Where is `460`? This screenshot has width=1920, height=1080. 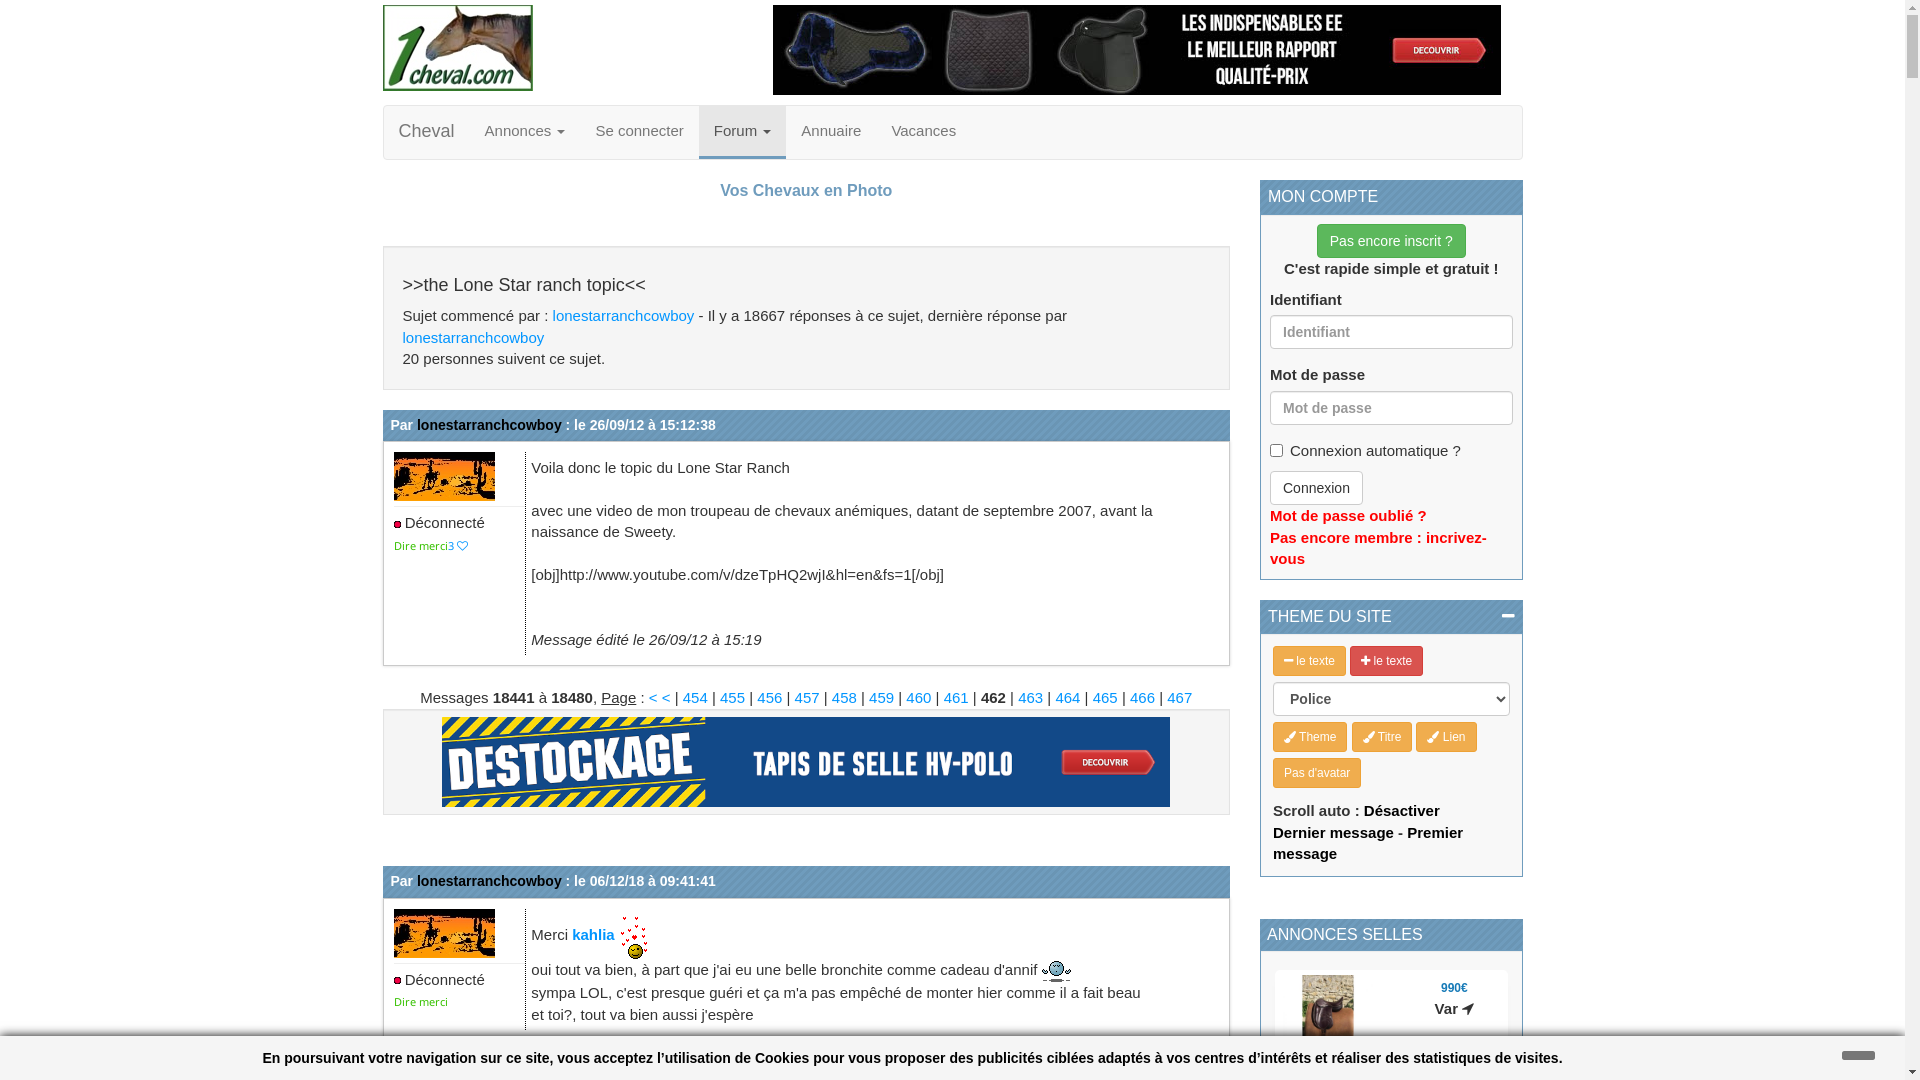
460 is located at coordinates (918, 698).